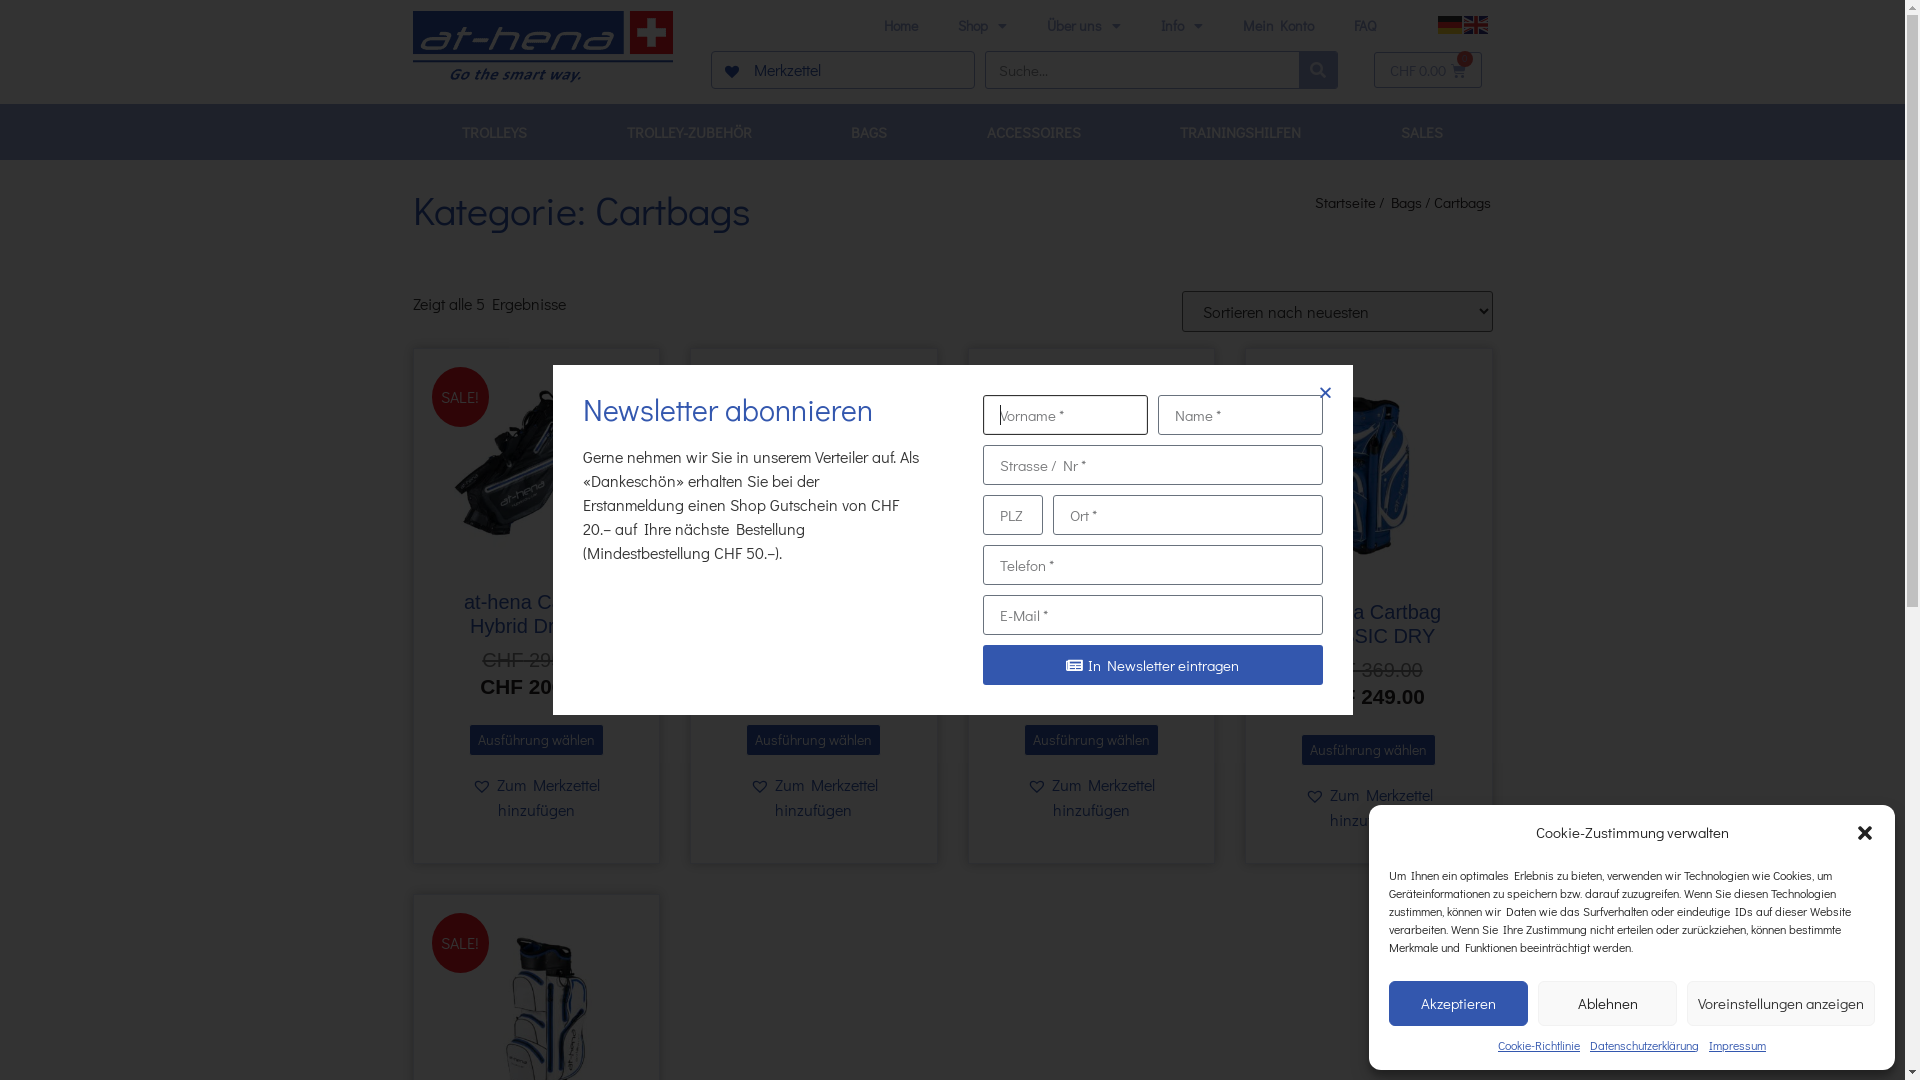 The image size is (1920, 1080). I want to click on Bags, so click(1406, 202).